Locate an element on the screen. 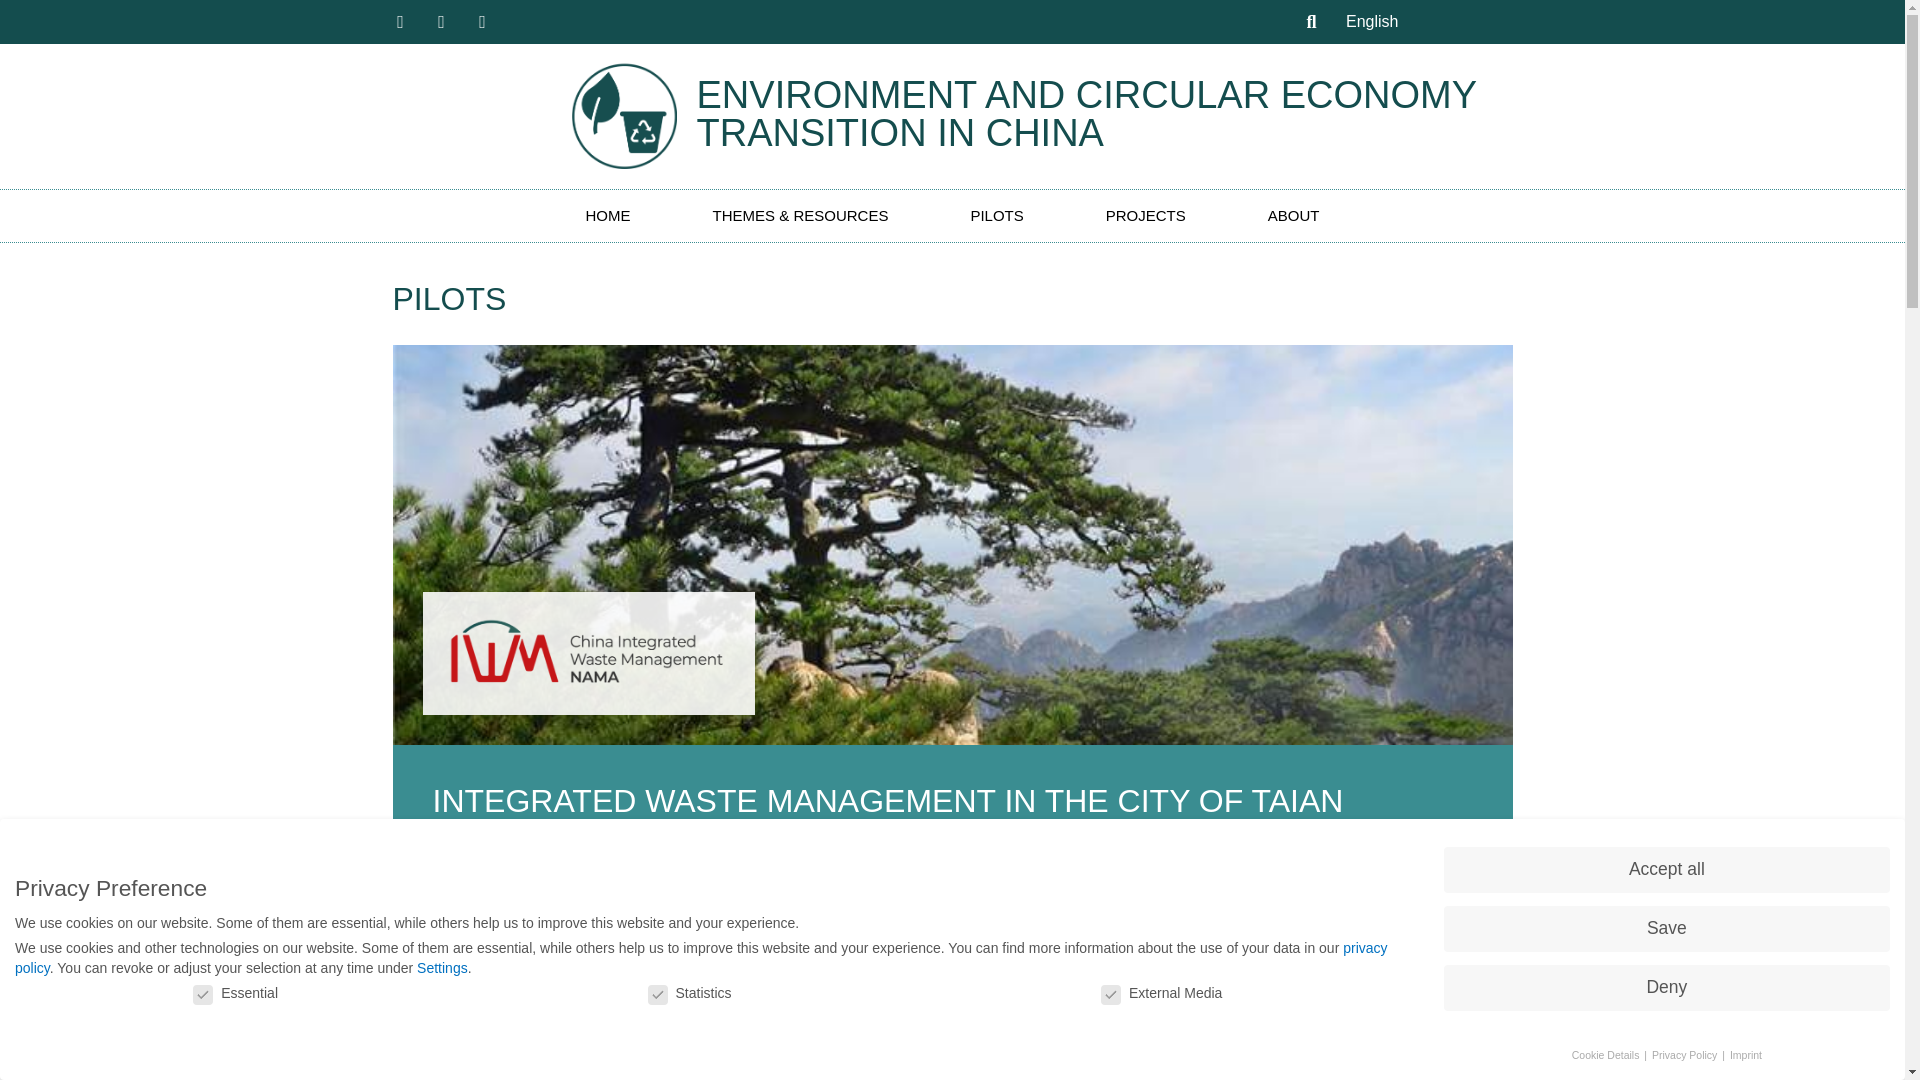 This screenshot has width=1920, height=1080. PILOTS is located at coordinates (996, 216).